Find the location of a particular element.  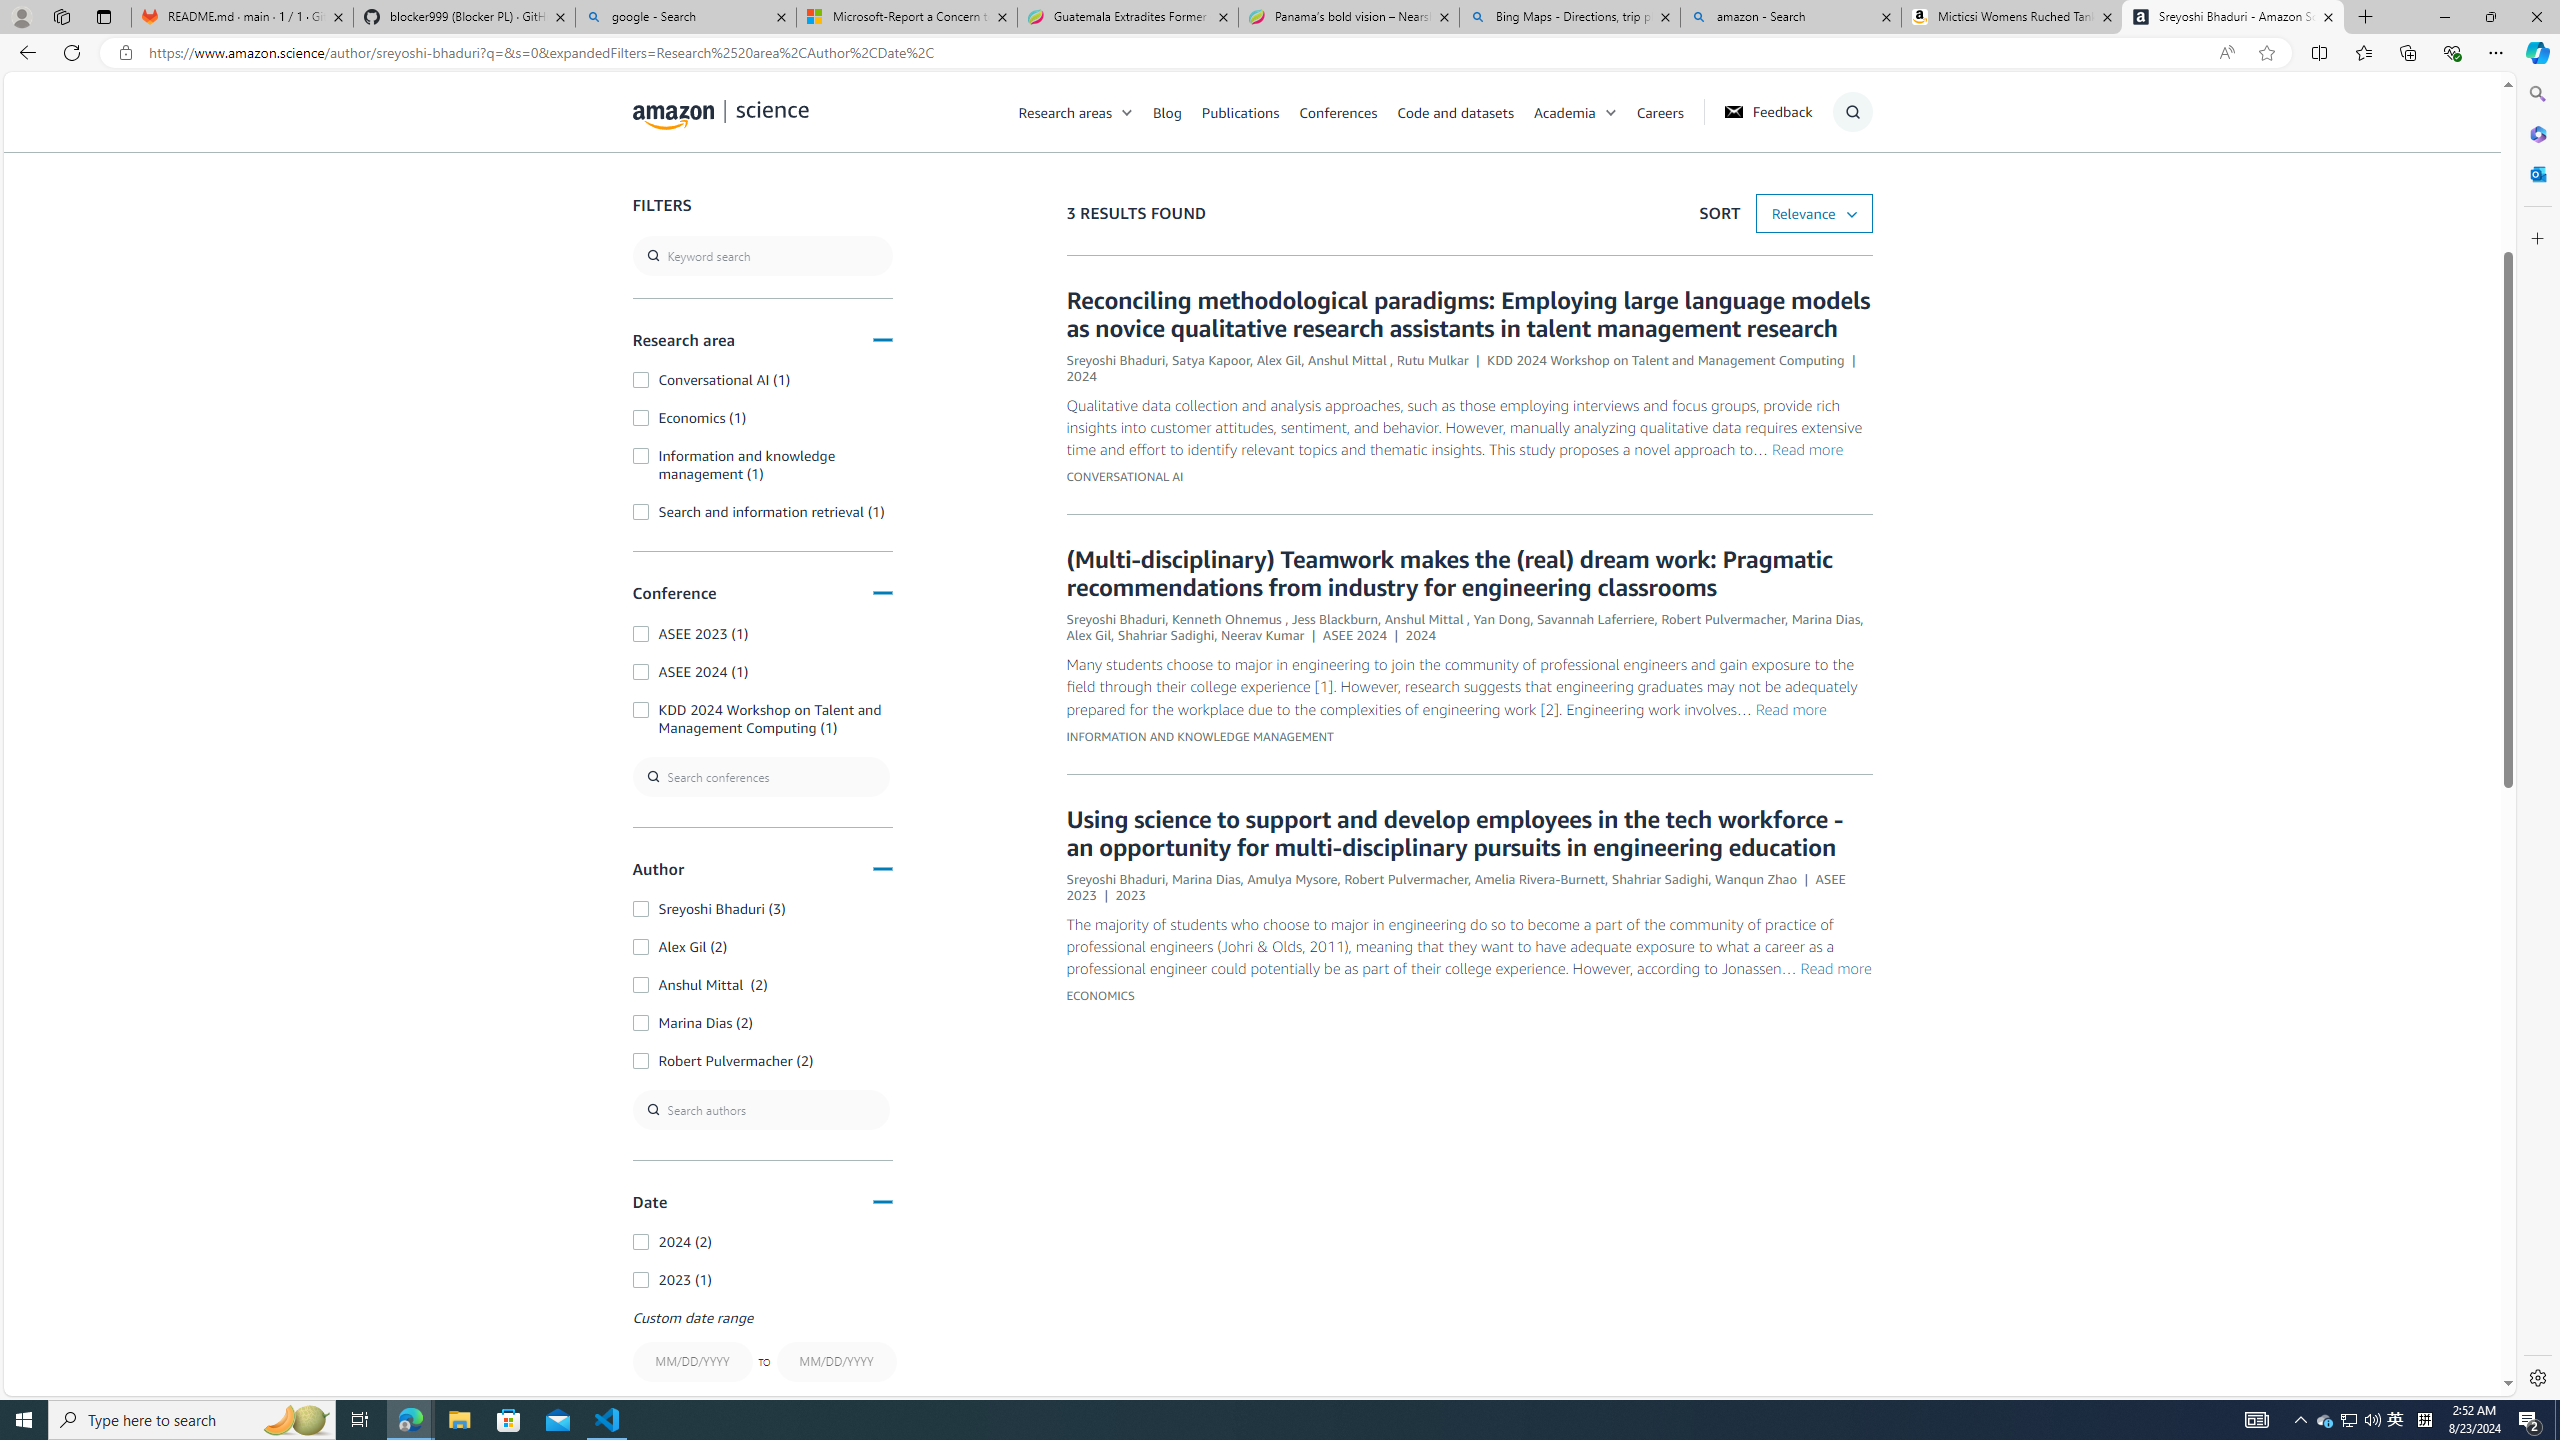

Show Search Form is located at coordinates (1852, 112).